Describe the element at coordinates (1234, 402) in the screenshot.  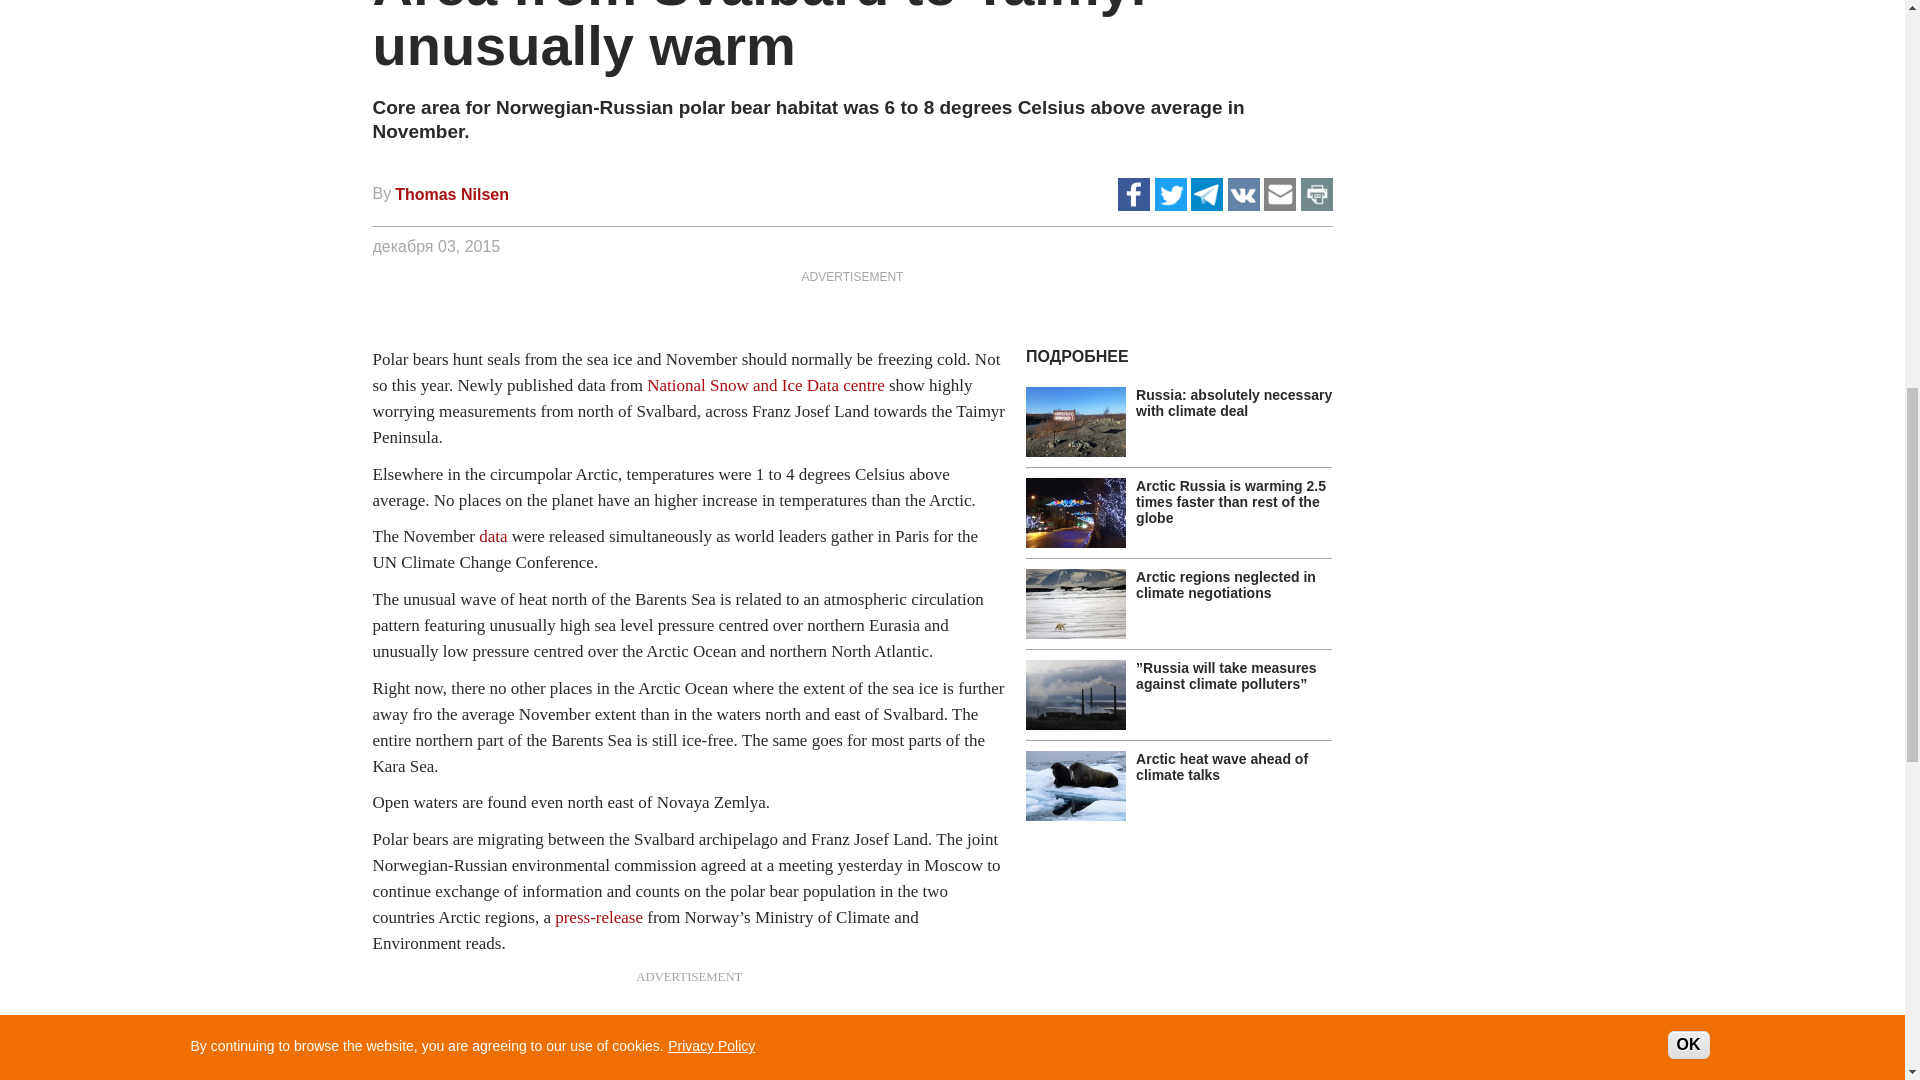
I see `Russia: absolutely necessary with climate deal` at that location.